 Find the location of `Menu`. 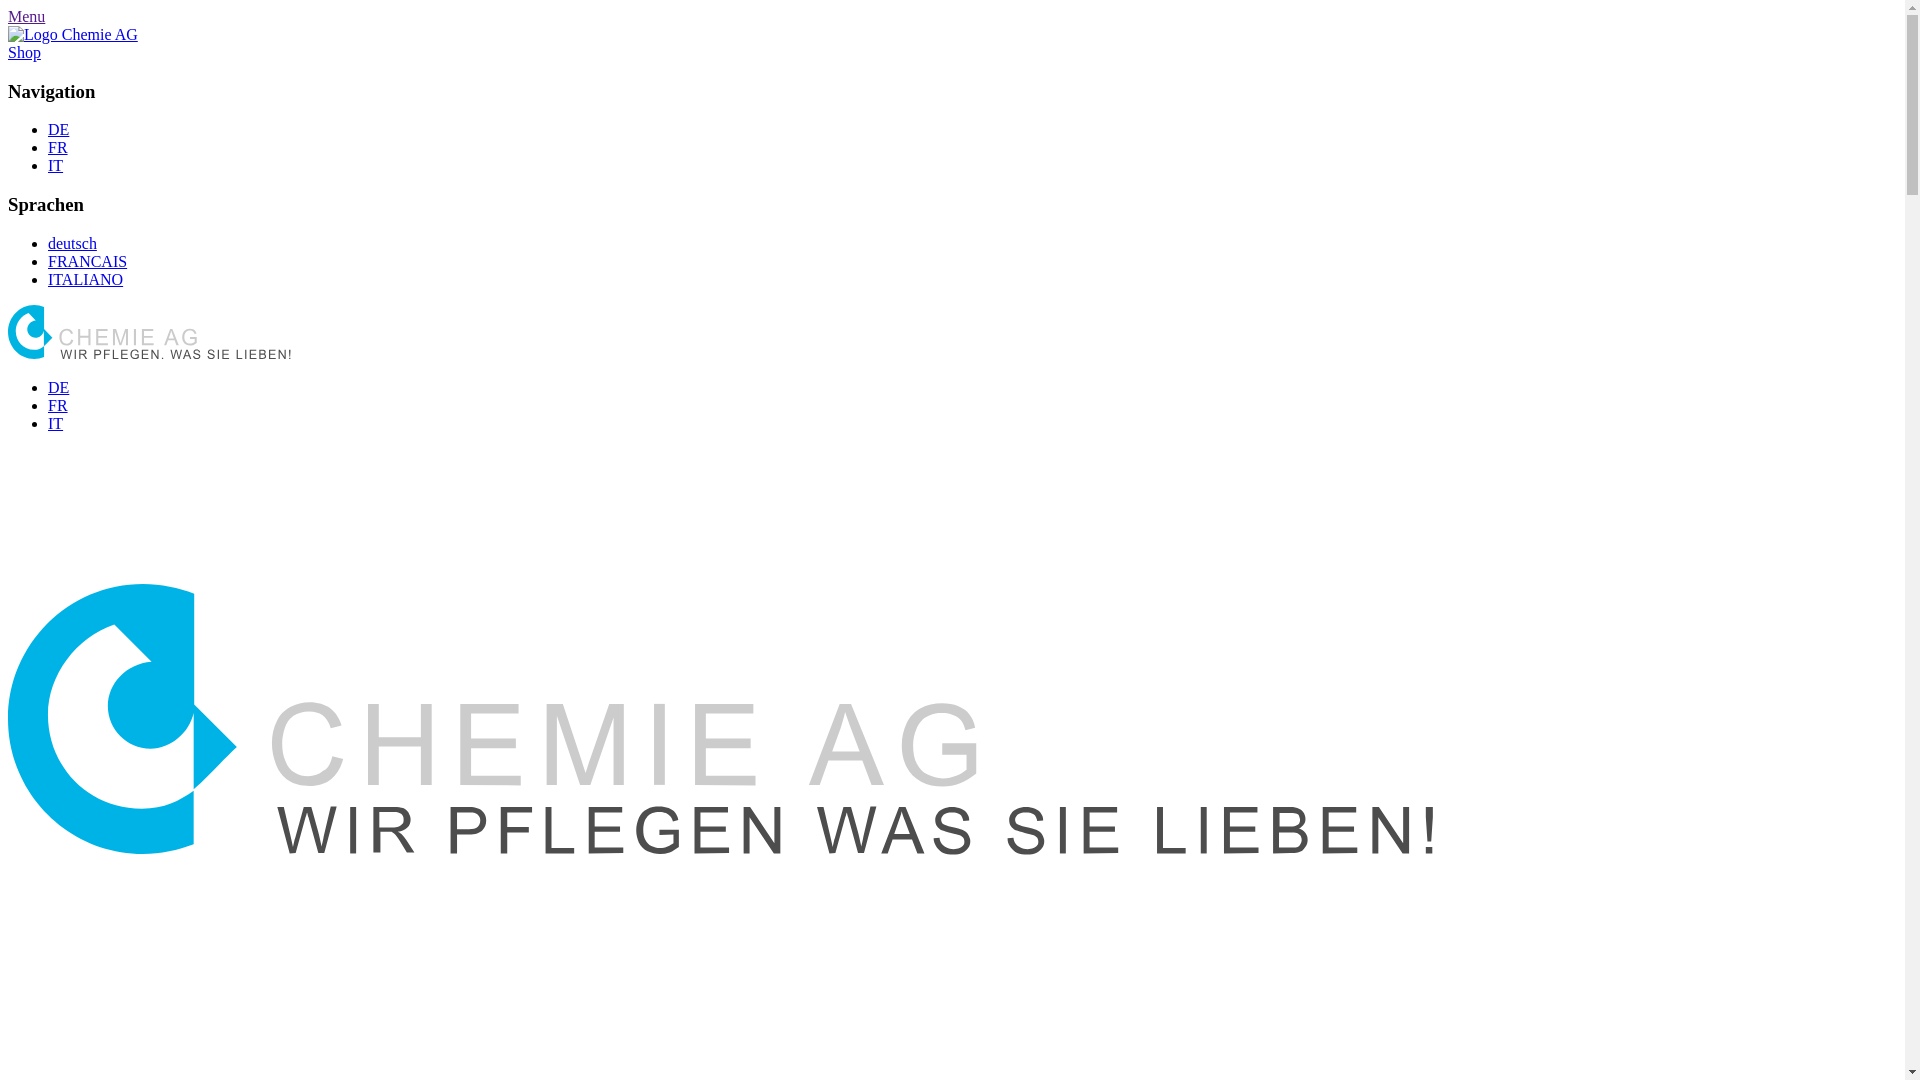

Menu is located at coordinates (26, 16).